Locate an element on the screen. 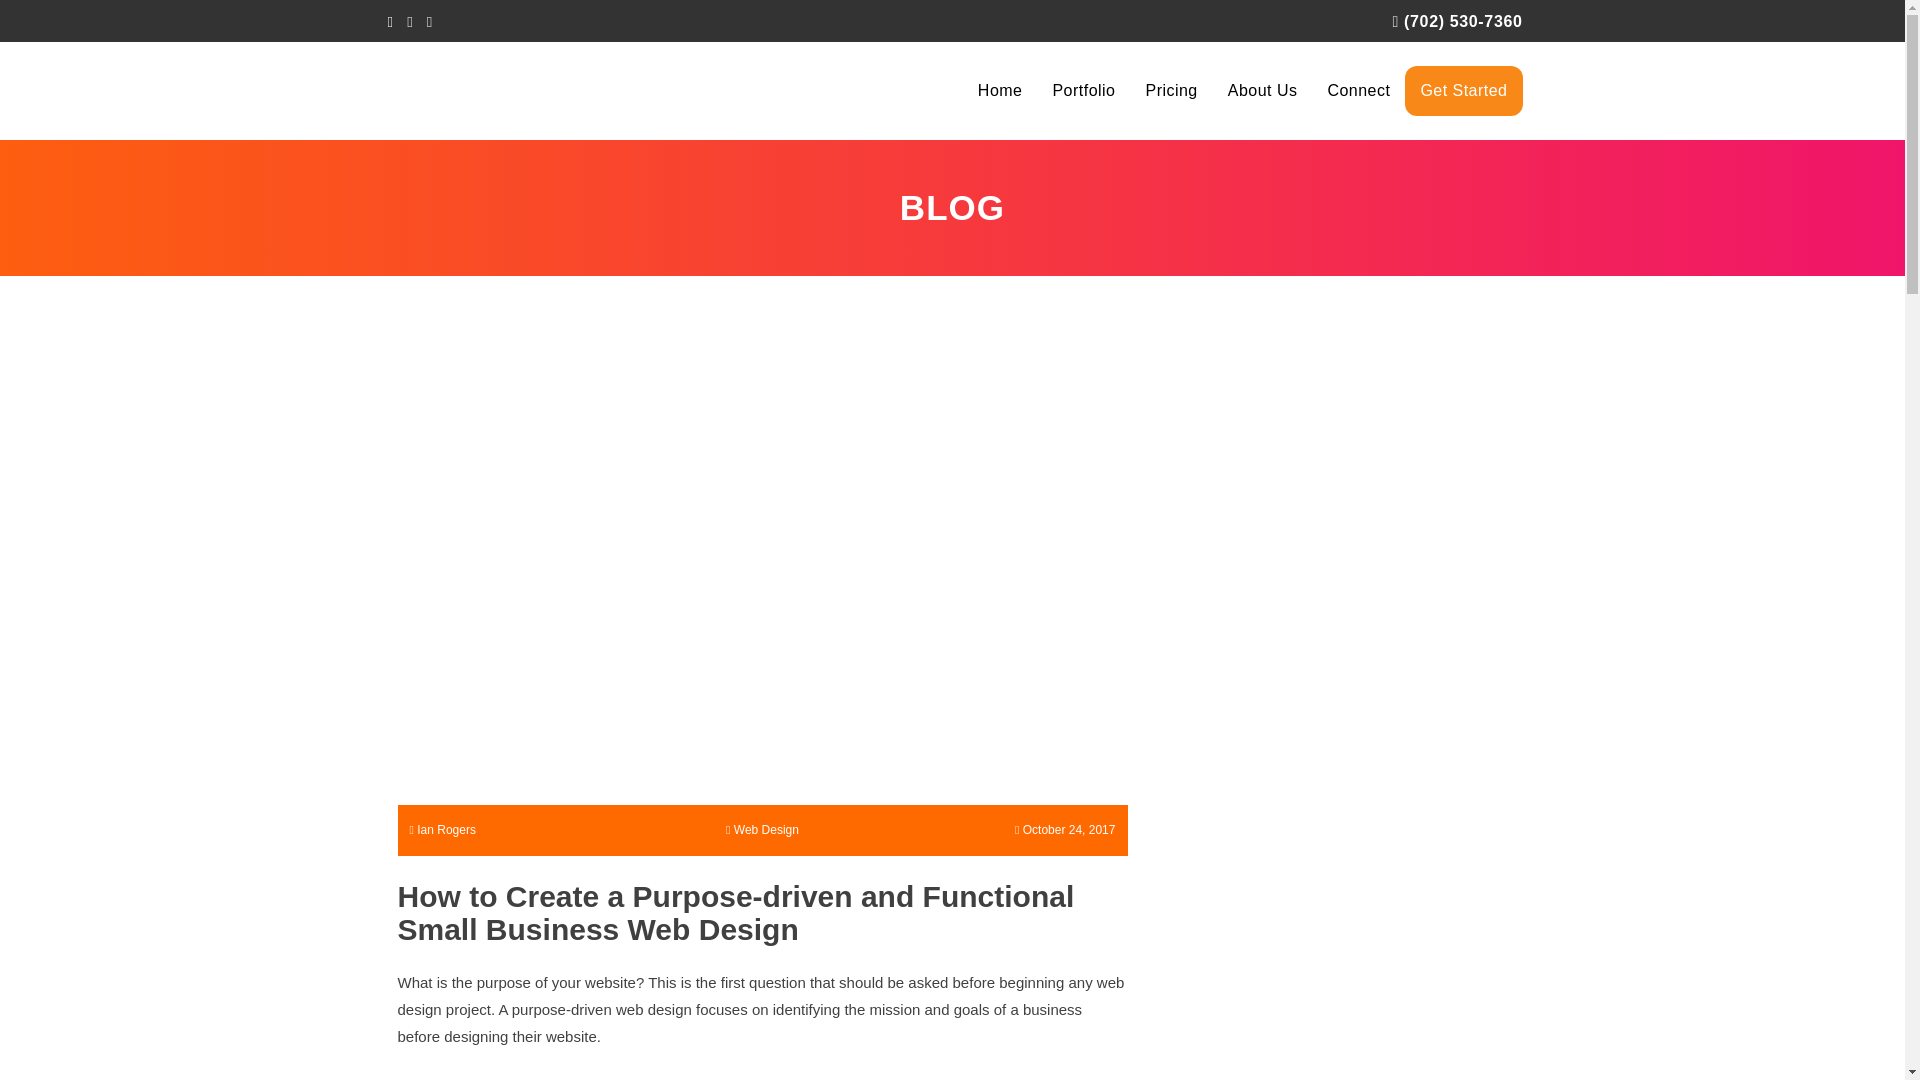  About Us is located at coordinates (1263, 90).